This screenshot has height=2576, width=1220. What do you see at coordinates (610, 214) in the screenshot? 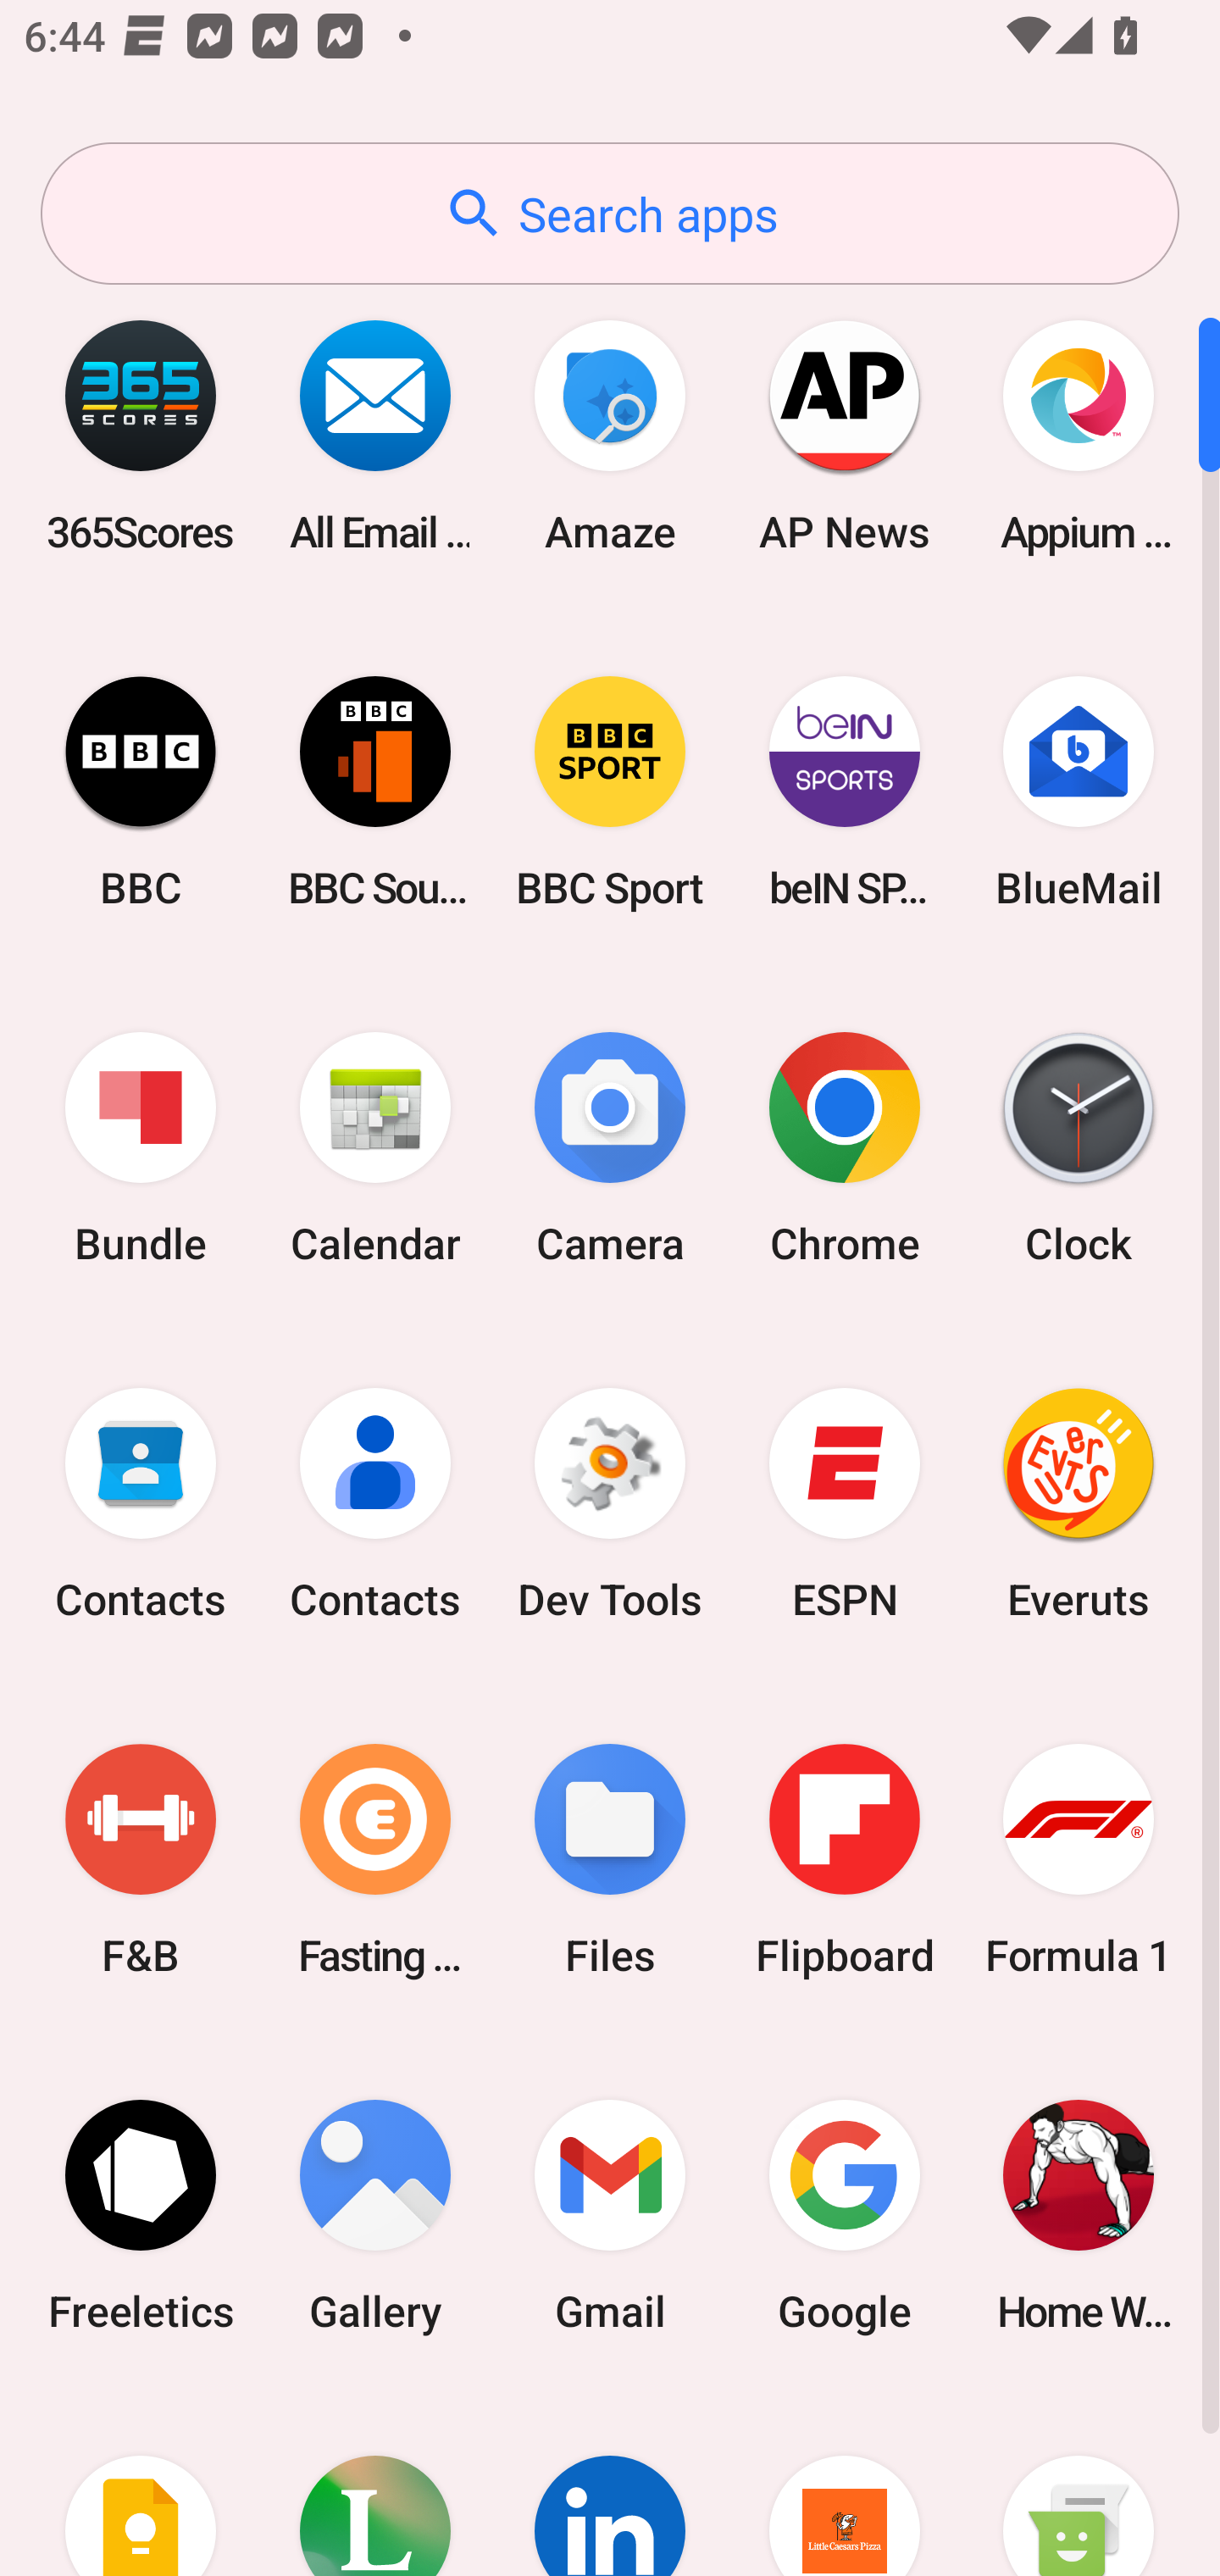
I see `  Search apps` at bounding box center [610, 214].